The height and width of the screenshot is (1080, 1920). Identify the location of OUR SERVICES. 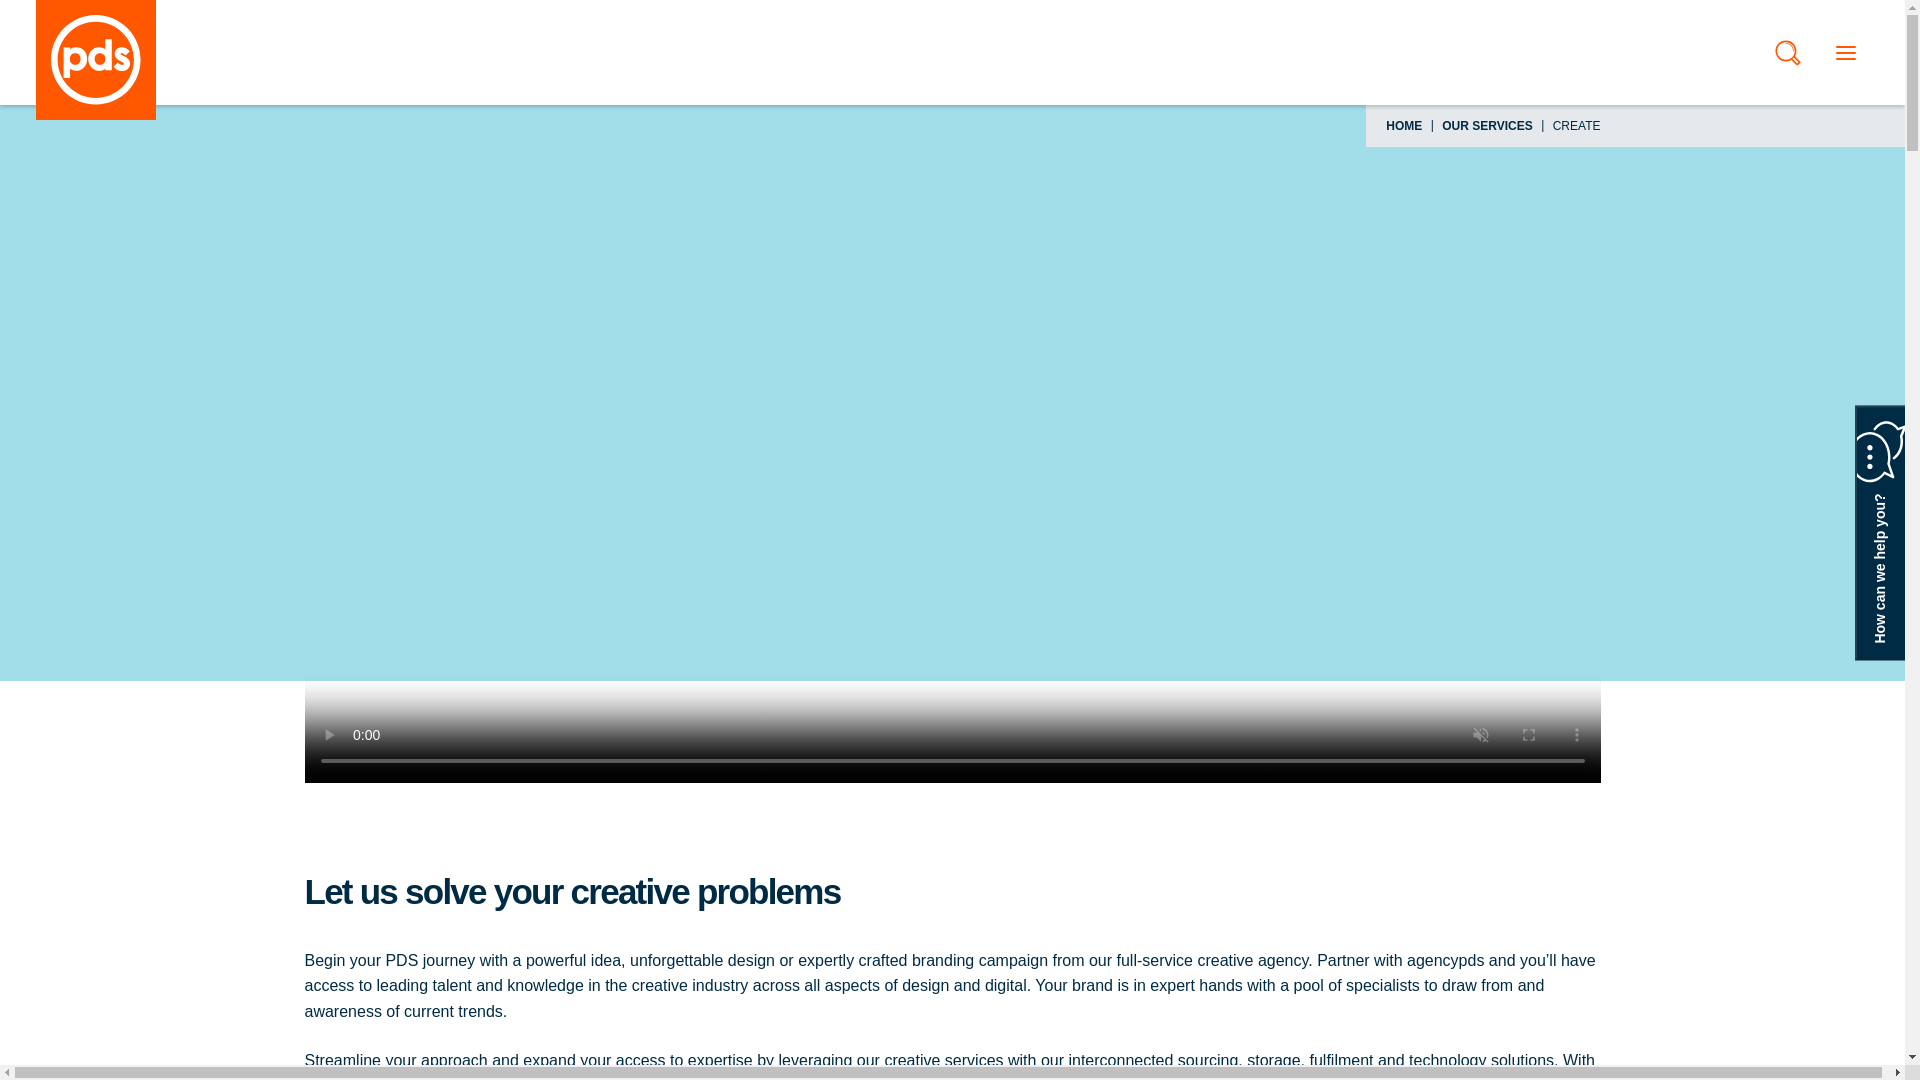
(1486, 125).